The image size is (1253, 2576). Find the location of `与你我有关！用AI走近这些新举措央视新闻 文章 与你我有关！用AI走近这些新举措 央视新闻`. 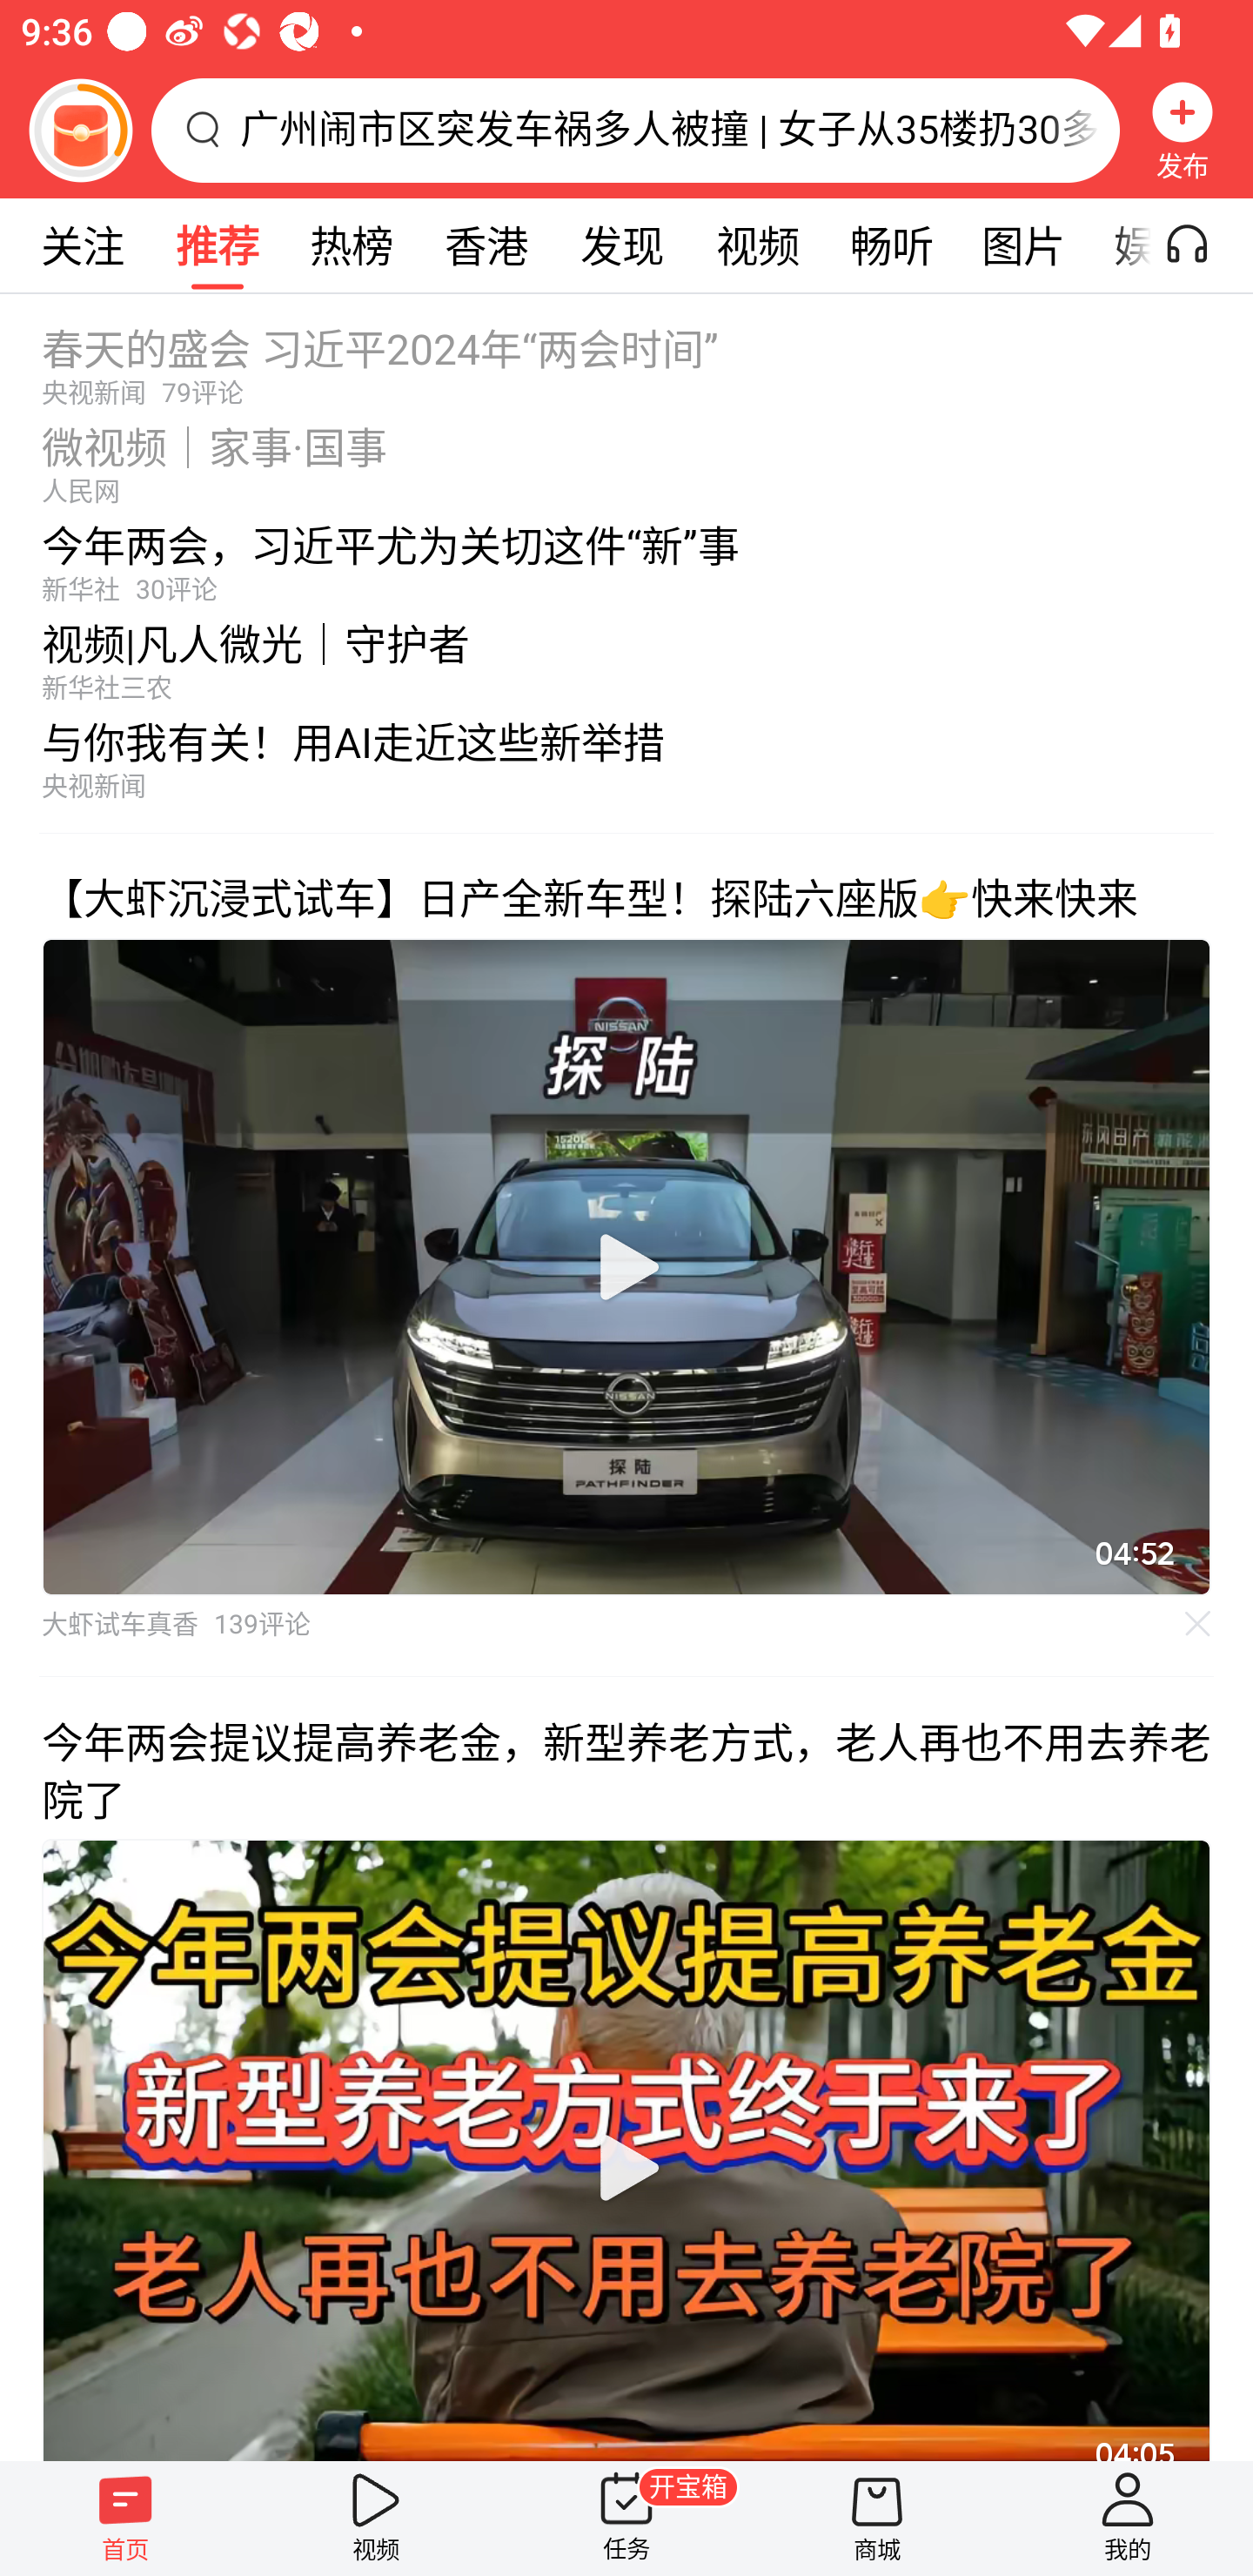

与你我有关！用AI走近这些新举措央视新闻 文章 与你我有关！用AI走近这些新举措 央视新闻 is located at coordinates (626, 768).